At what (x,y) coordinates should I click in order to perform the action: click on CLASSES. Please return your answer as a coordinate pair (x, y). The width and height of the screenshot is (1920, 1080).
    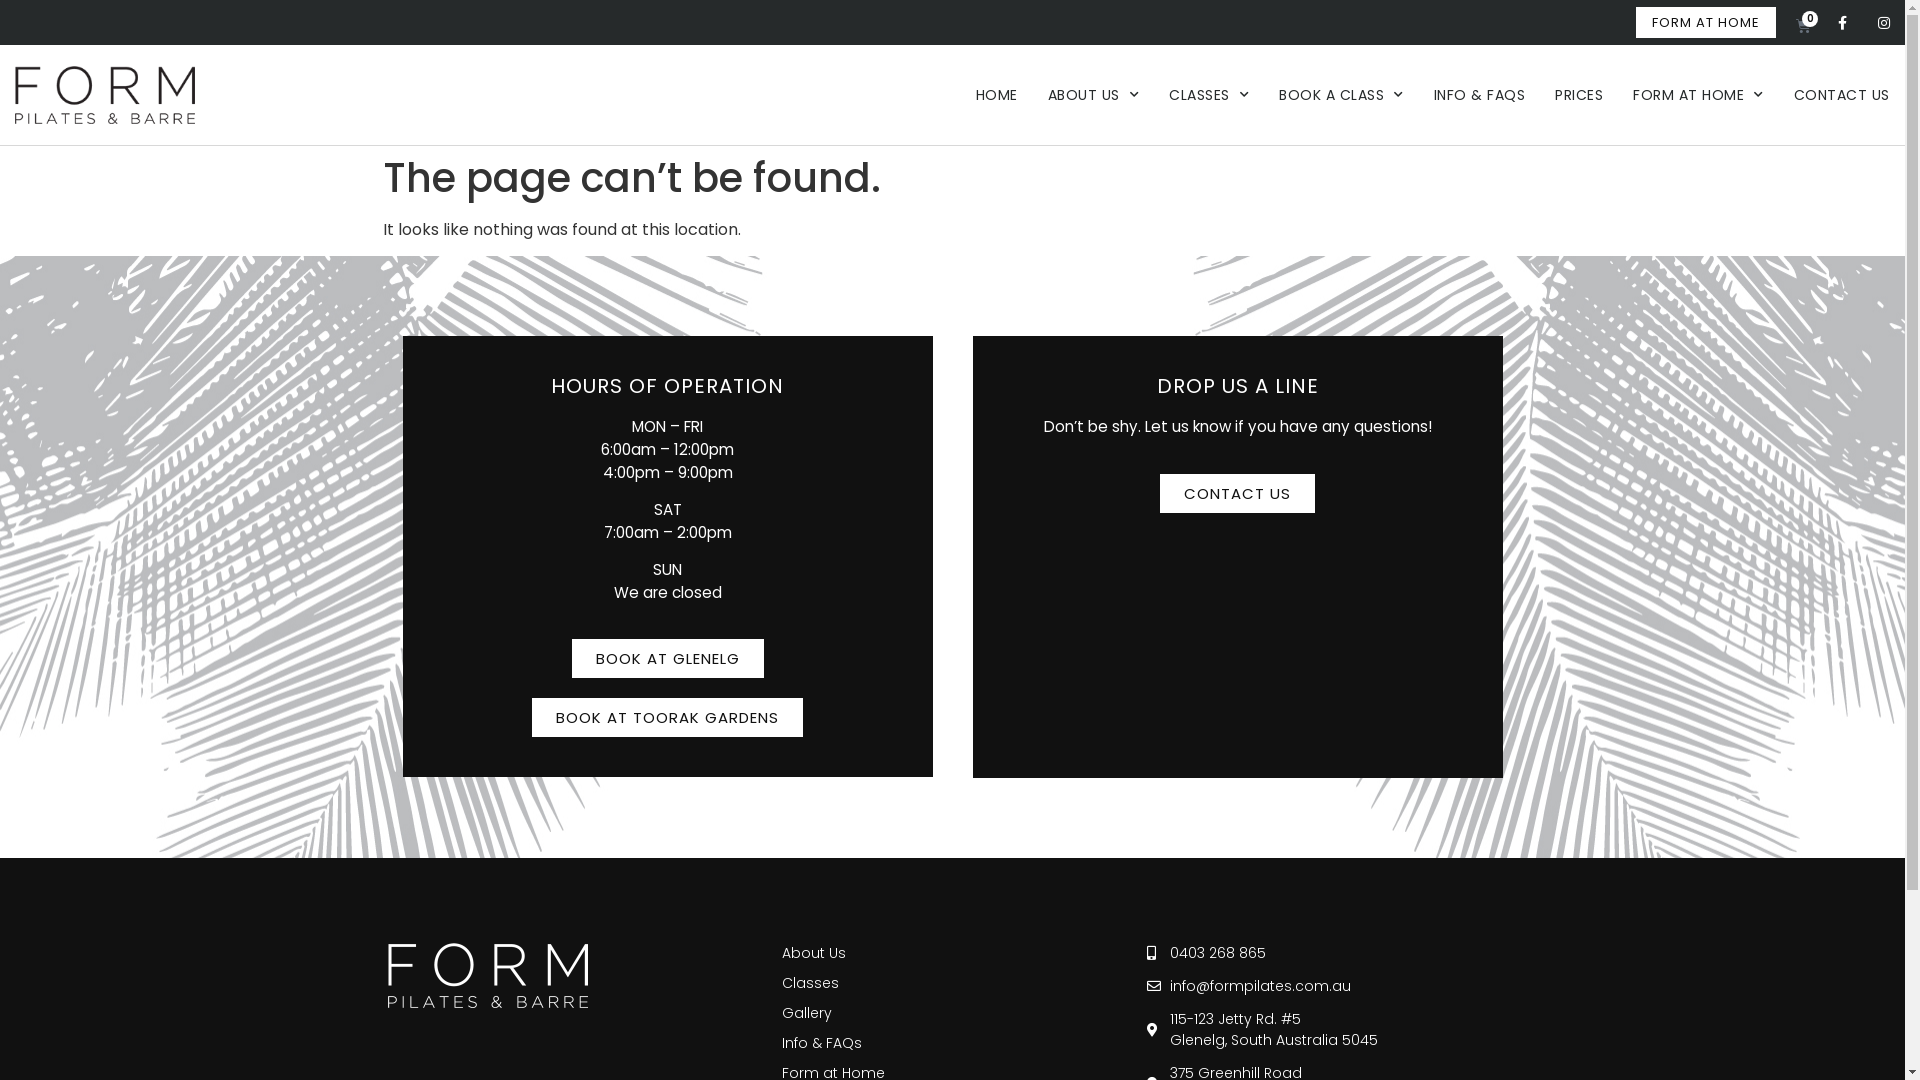
    Looking at the image, I should click on (1209, 95).